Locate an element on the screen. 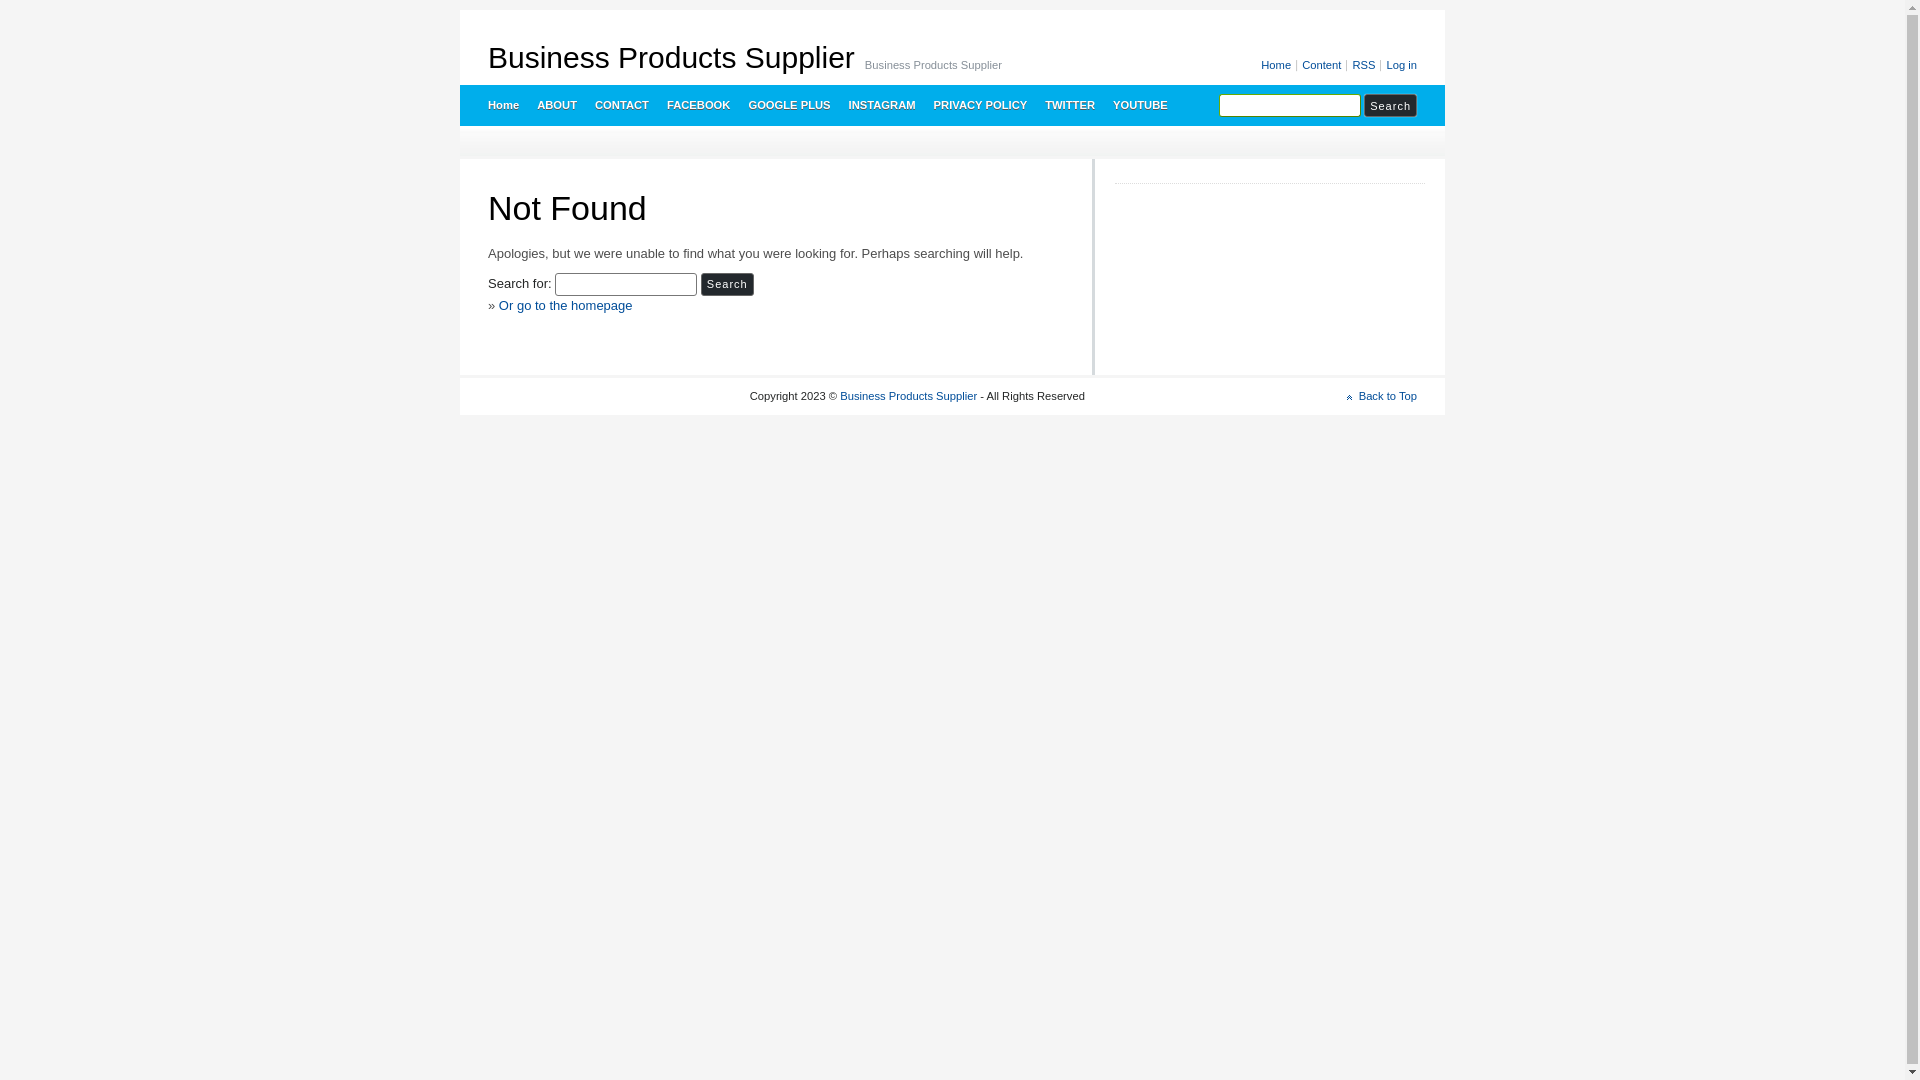  Search is located at coordinates (728, 284).